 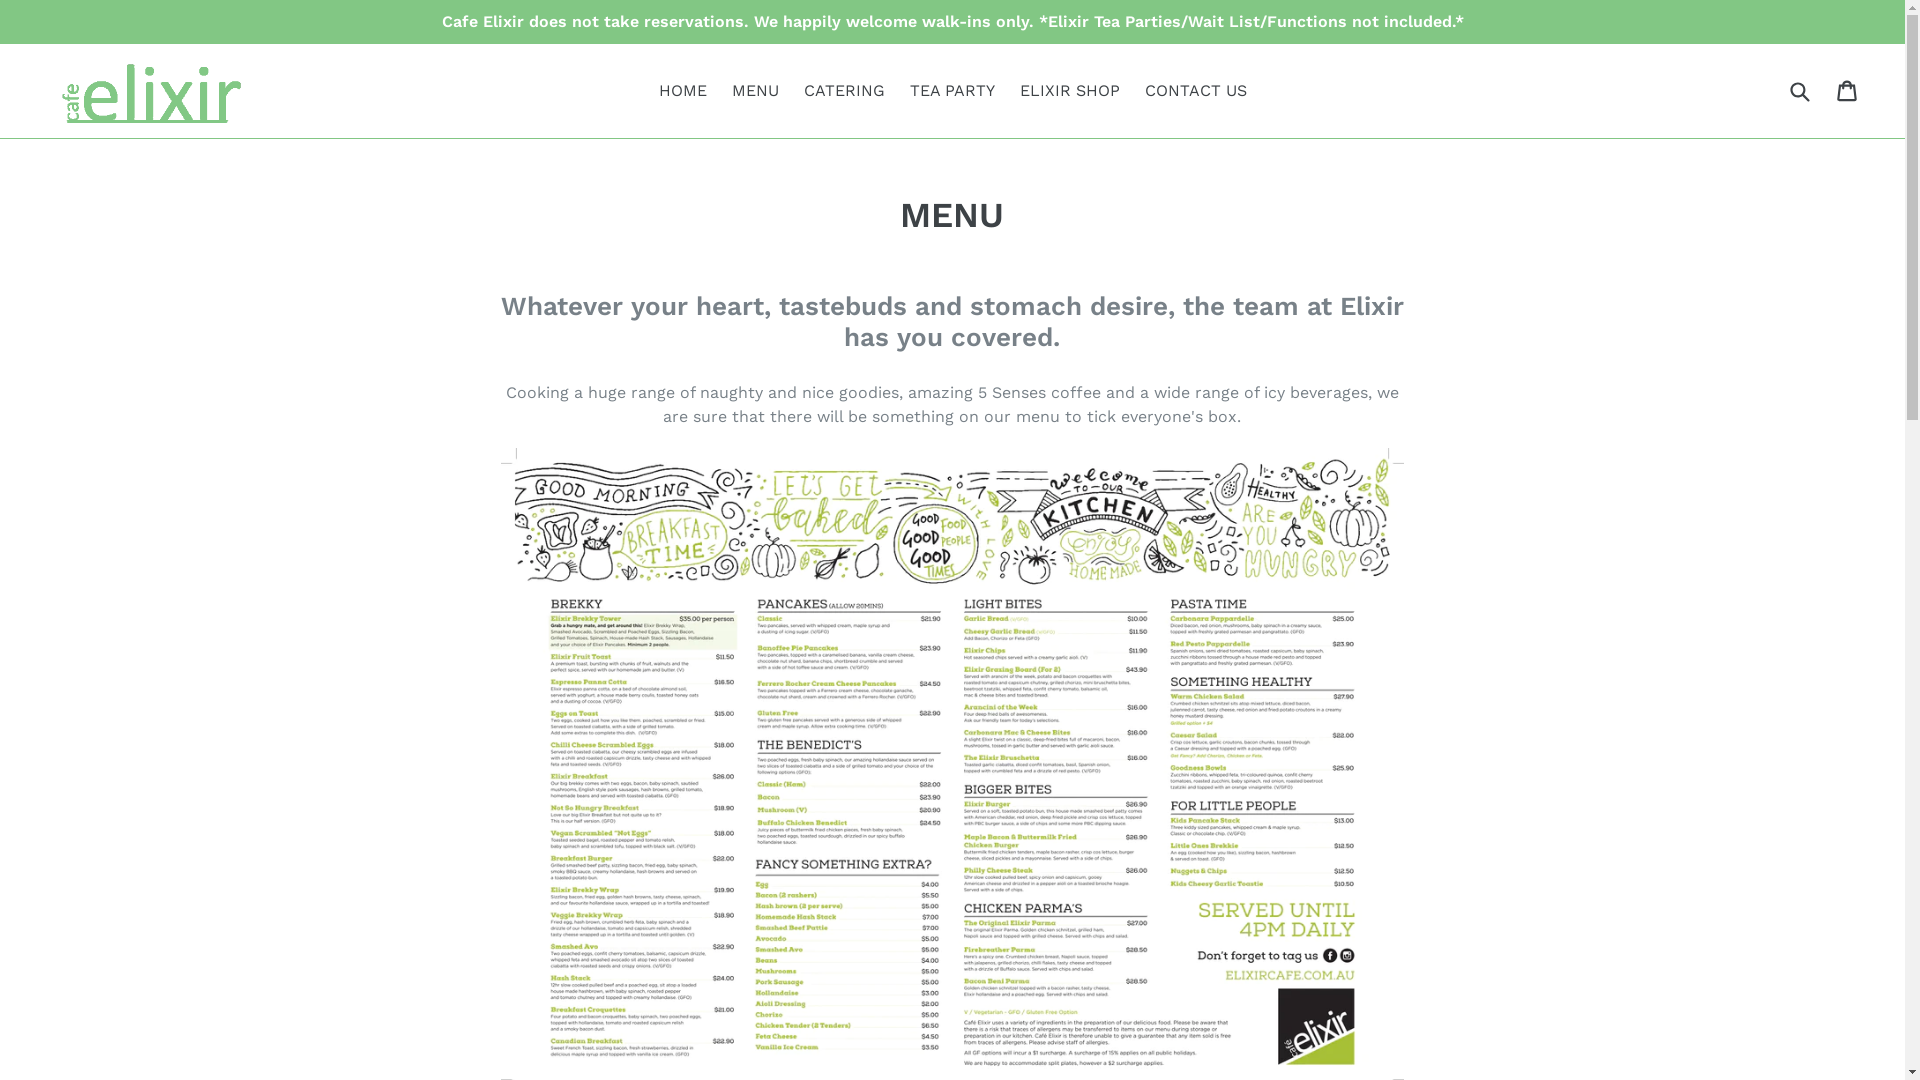 I want to click on ELIXIR SHOP, so click(x=1070, y=91).